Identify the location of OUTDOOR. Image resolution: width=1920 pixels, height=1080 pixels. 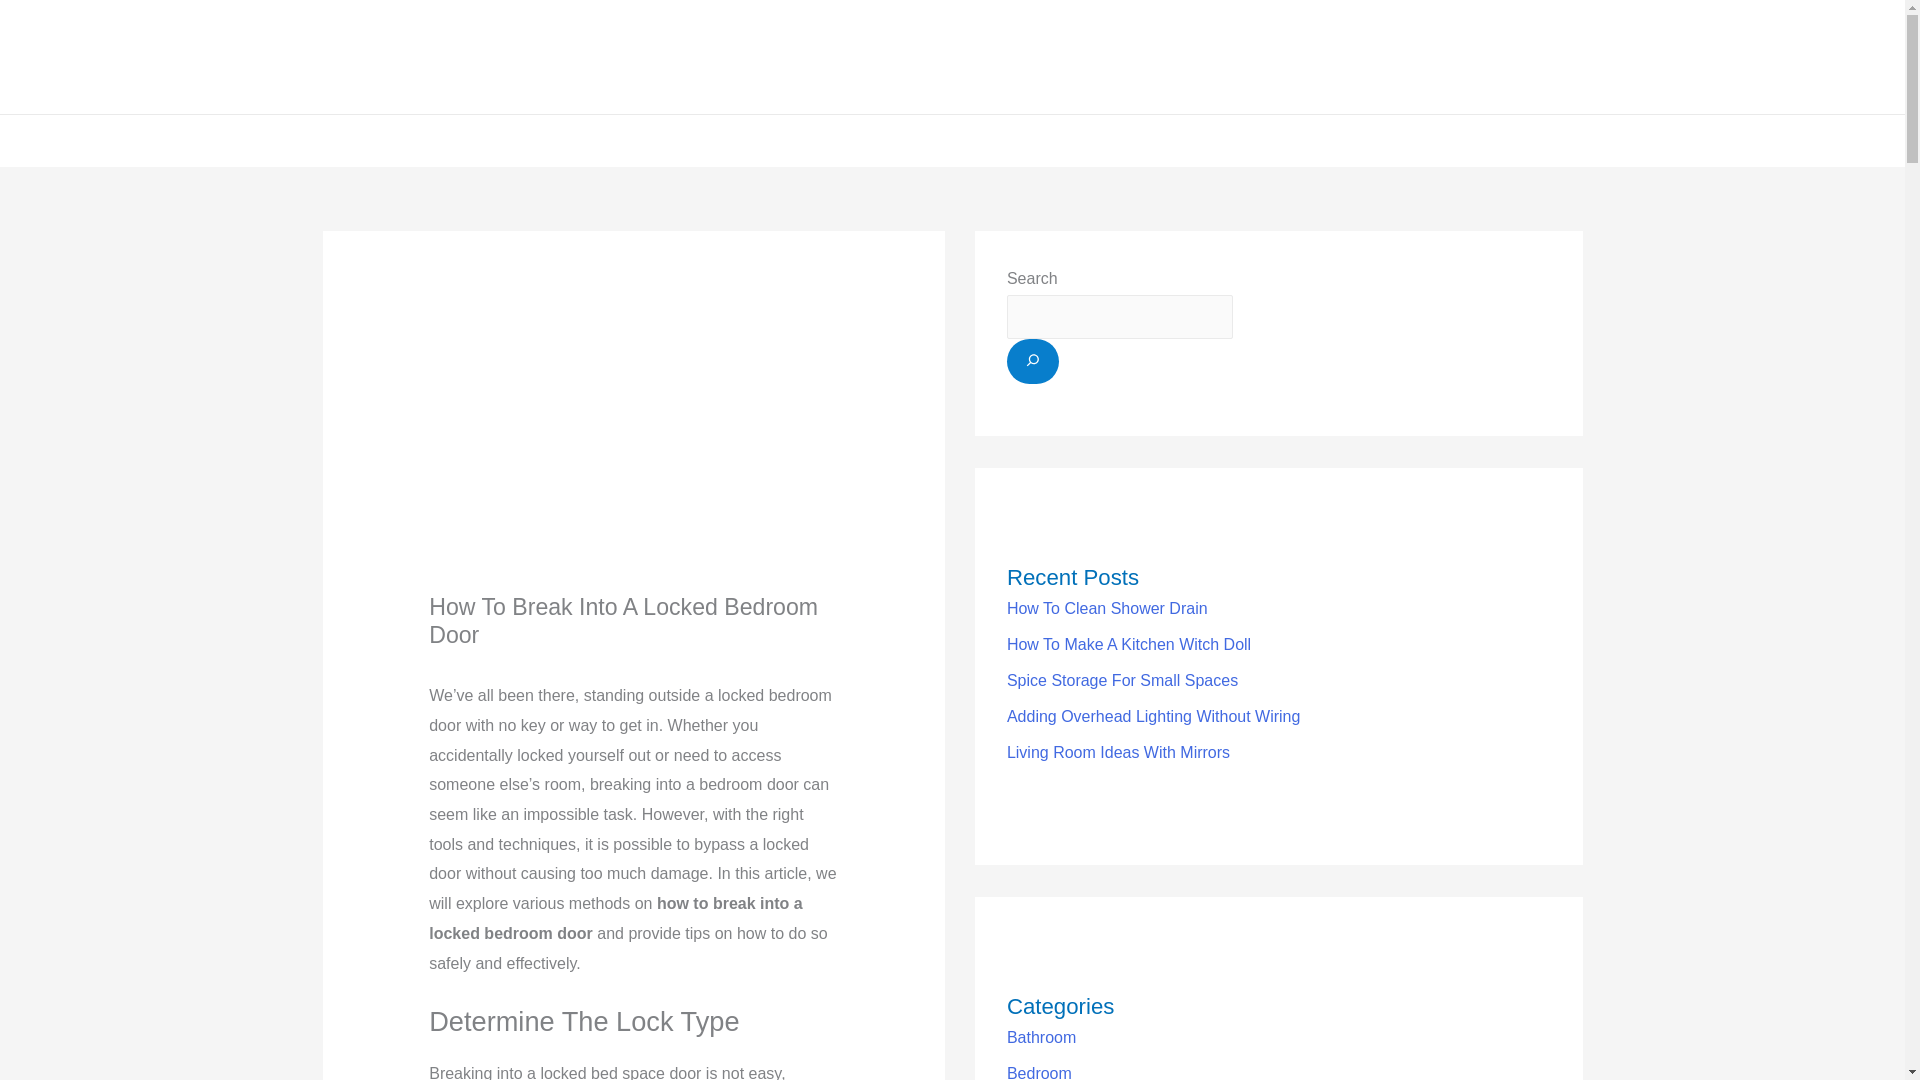
(1104, 140).